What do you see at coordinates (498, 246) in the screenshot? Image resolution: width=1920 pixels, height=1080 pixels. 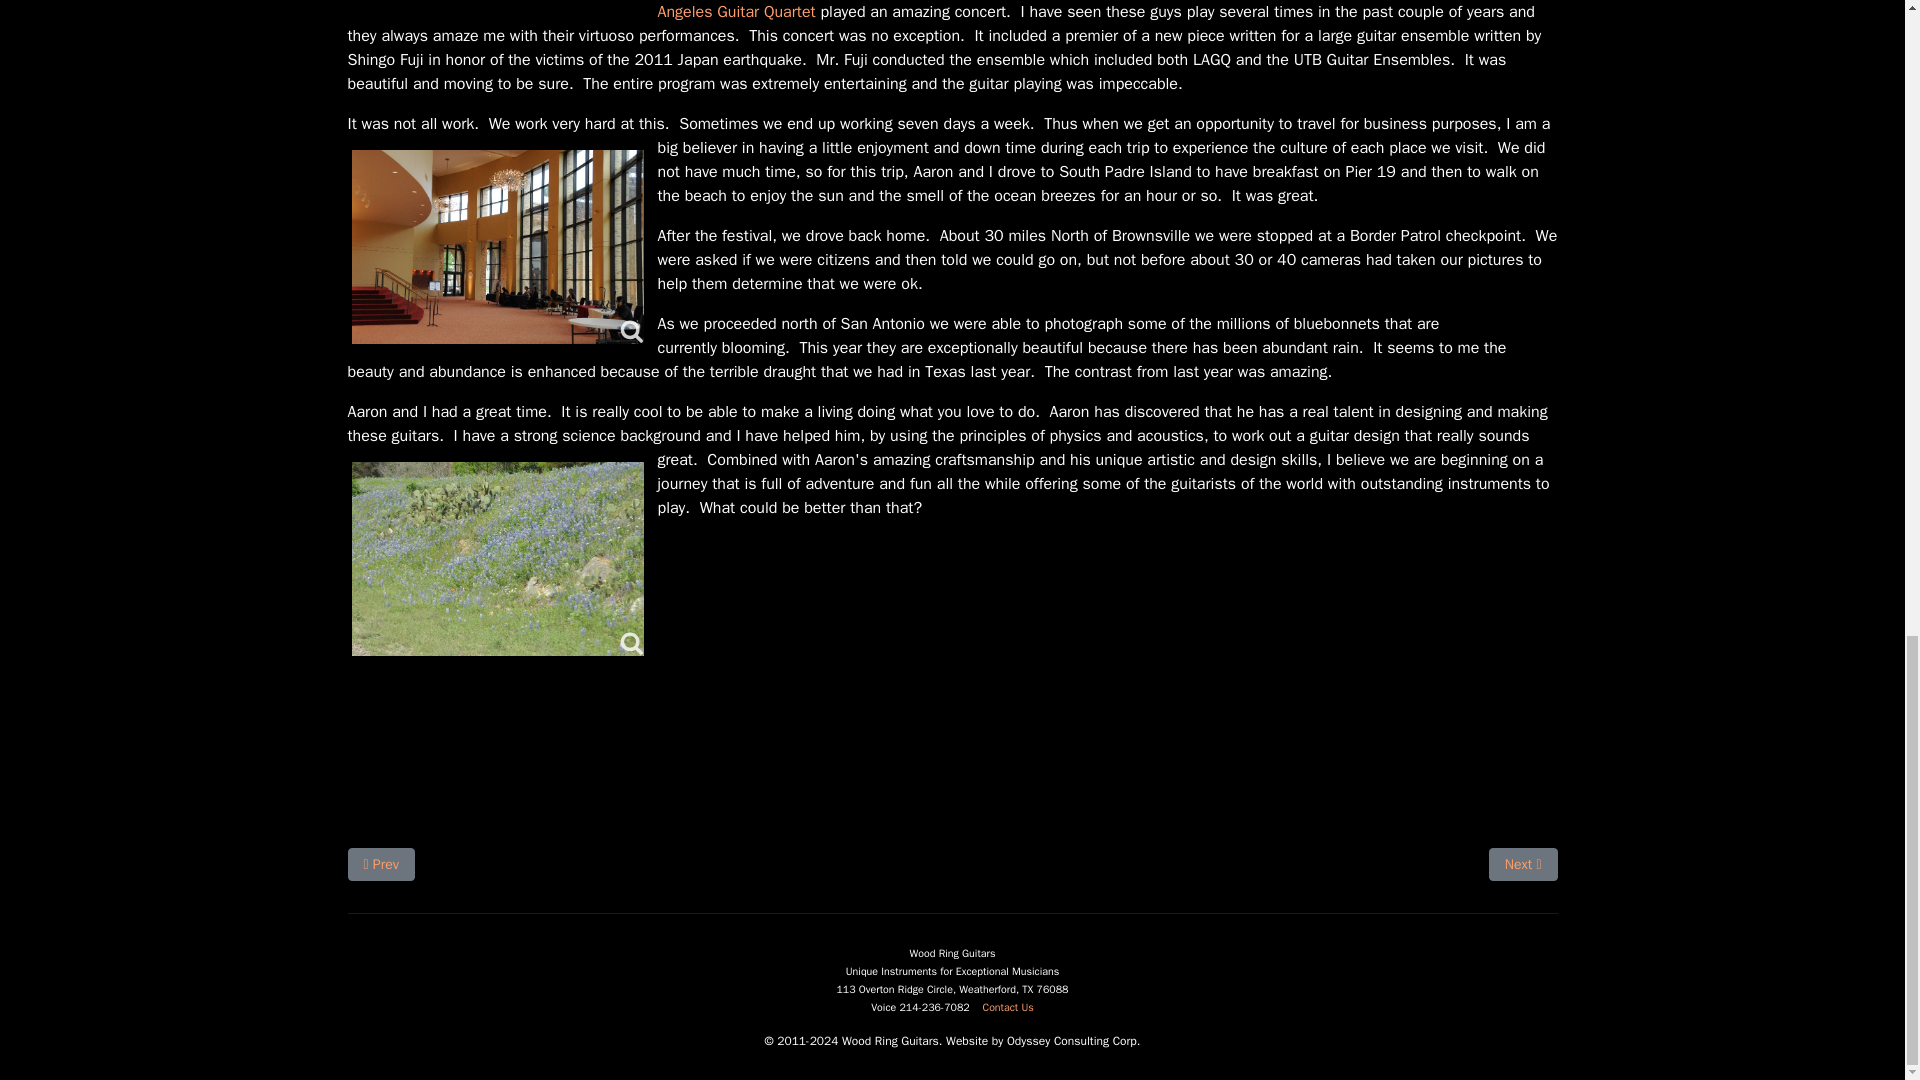 I see `Arts Center Foyer of Auditorium` at bounding box center [498, 246].